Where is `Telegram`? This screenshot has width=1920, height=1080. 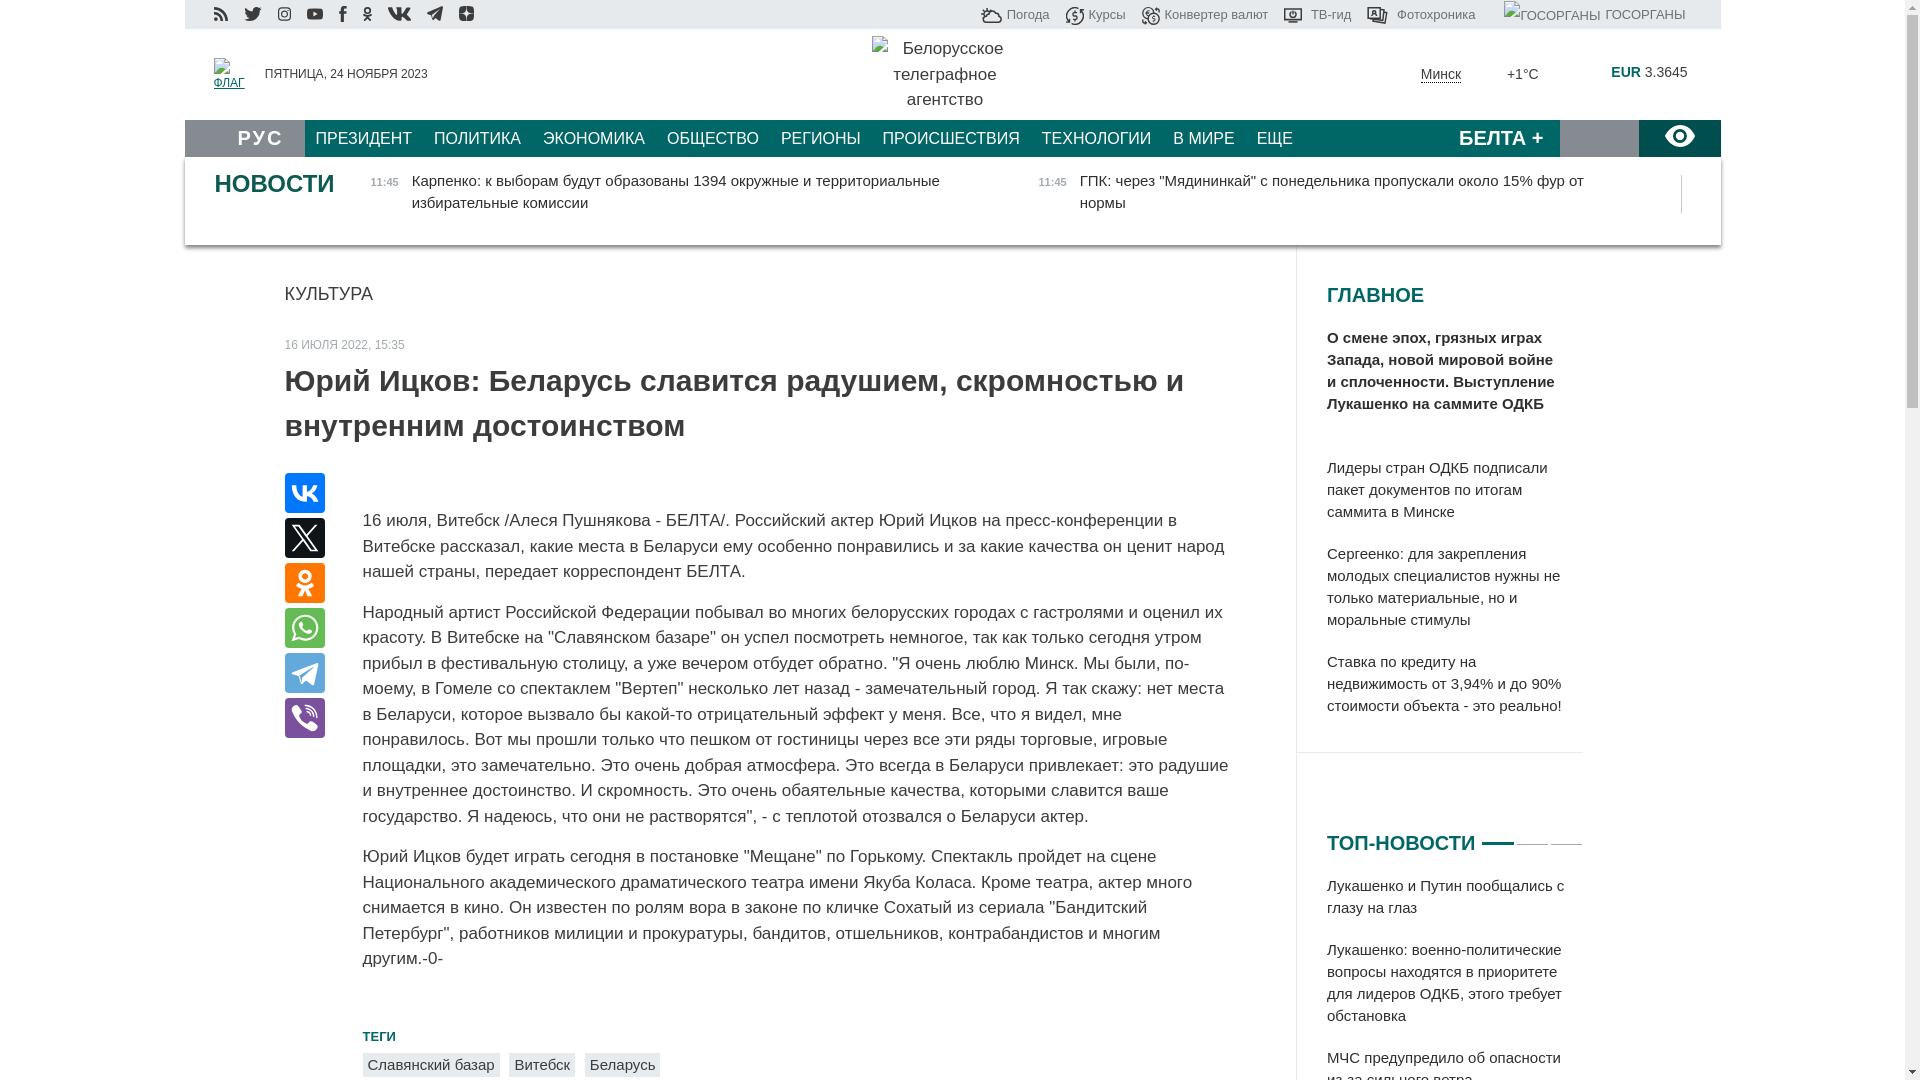
Telegram is located at coordinates (435, 13).